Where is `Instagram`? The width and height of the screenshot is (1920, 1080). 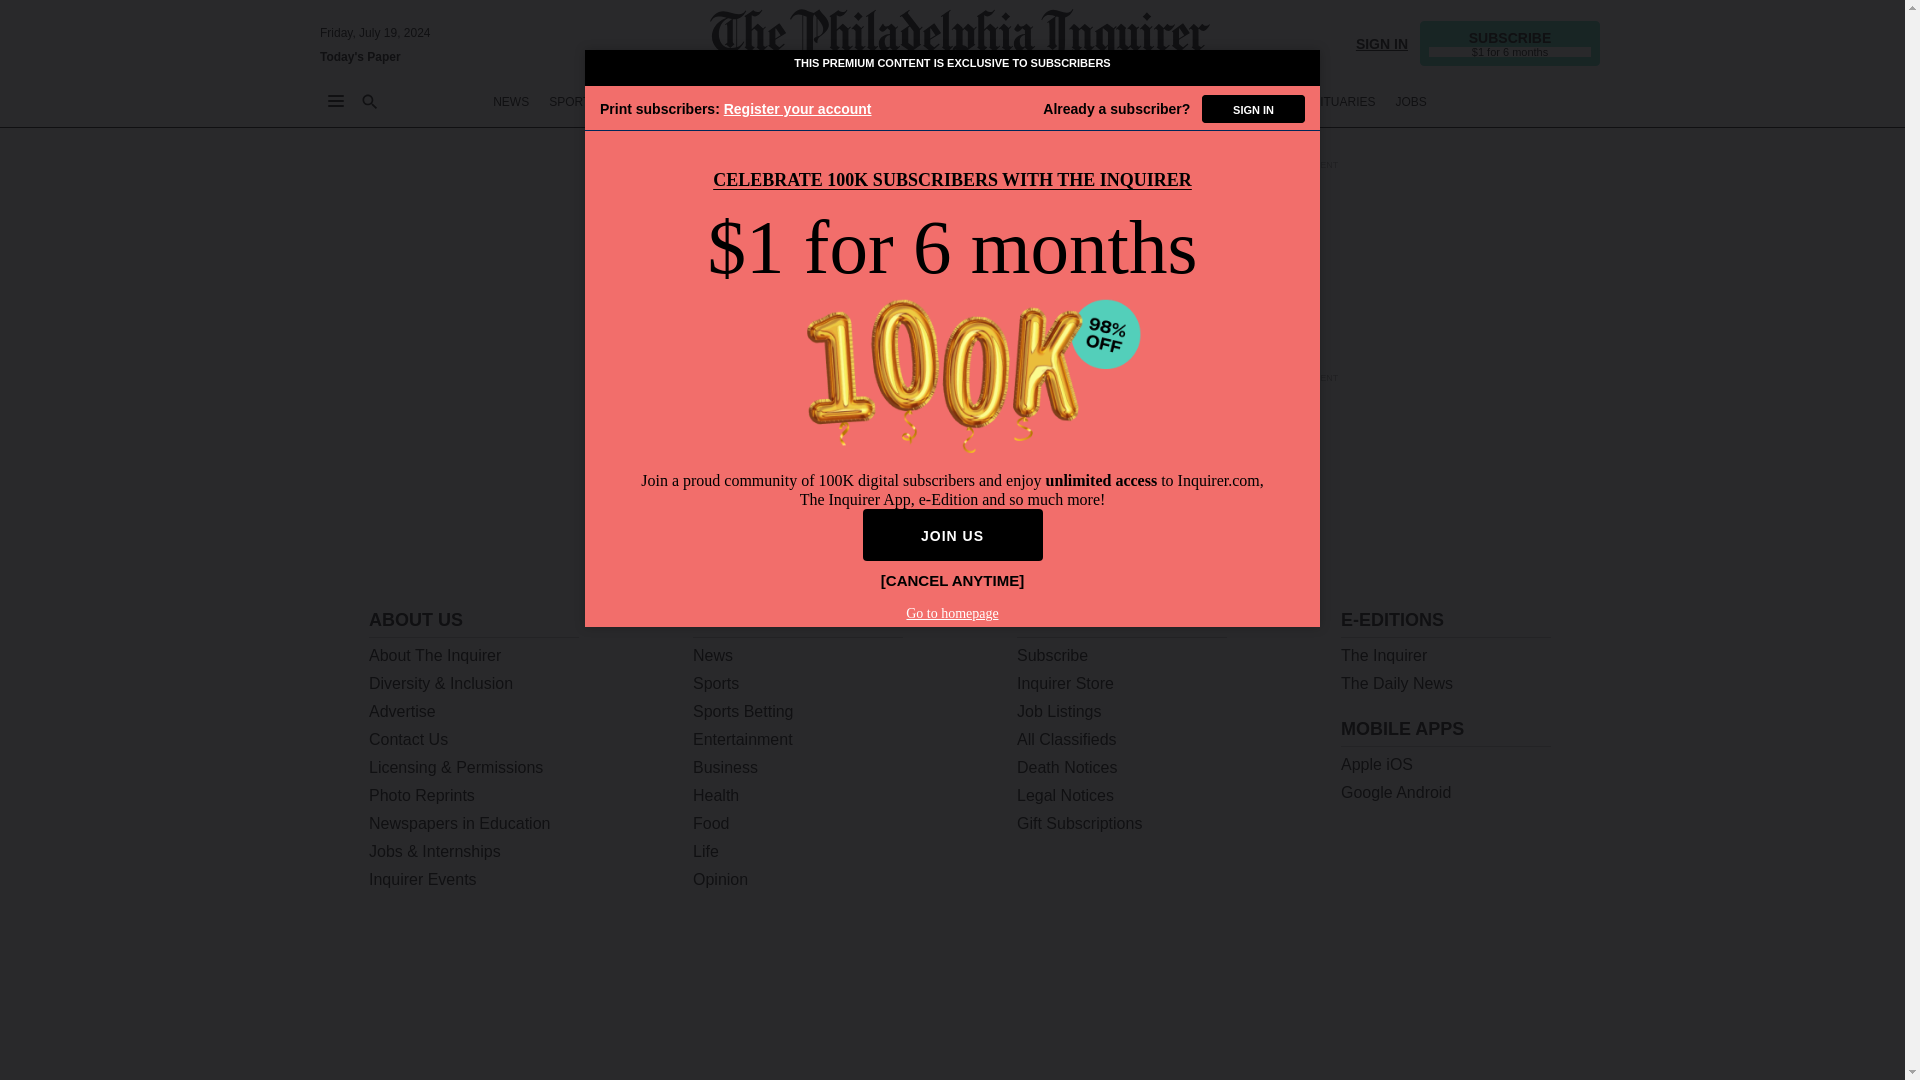
Instagram is located at coordinates (1472, 1041).